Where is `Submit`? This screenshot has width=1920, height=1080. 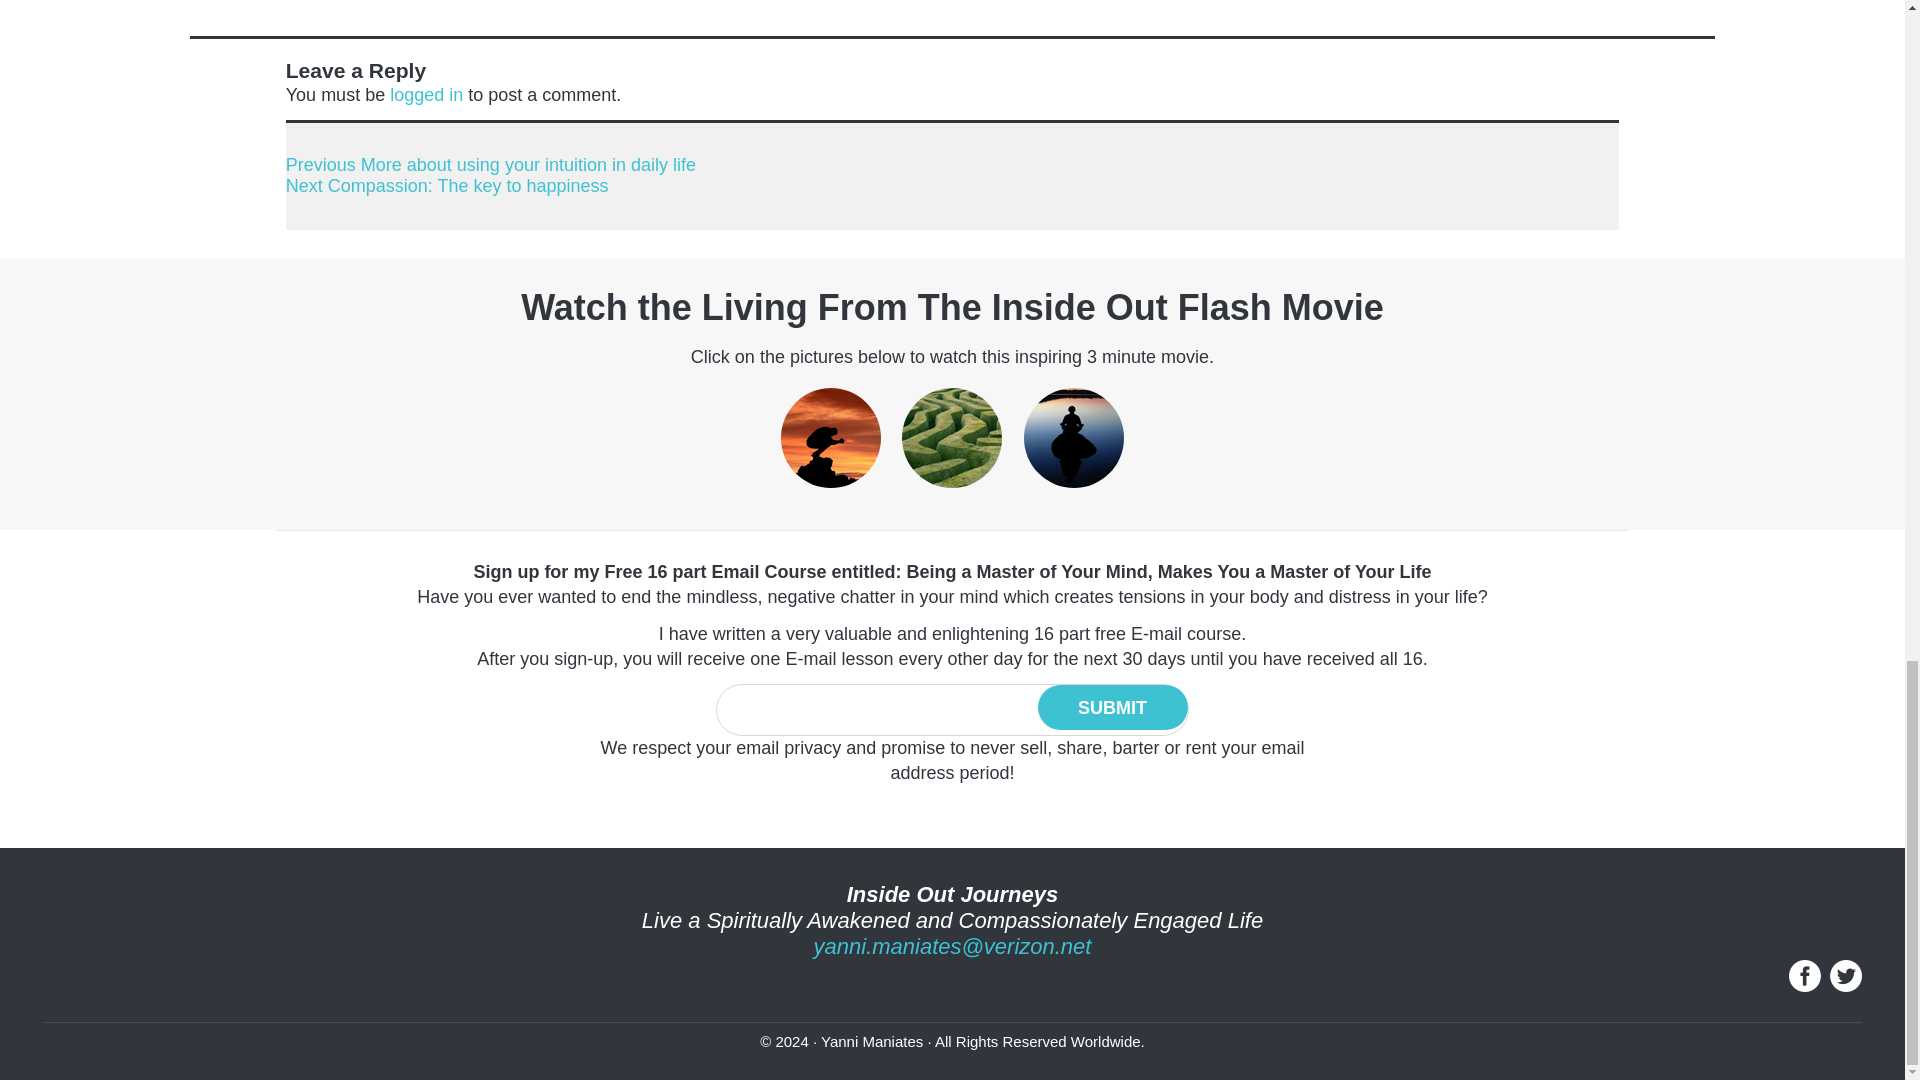
Submit is located at coordinates (1113, 707).